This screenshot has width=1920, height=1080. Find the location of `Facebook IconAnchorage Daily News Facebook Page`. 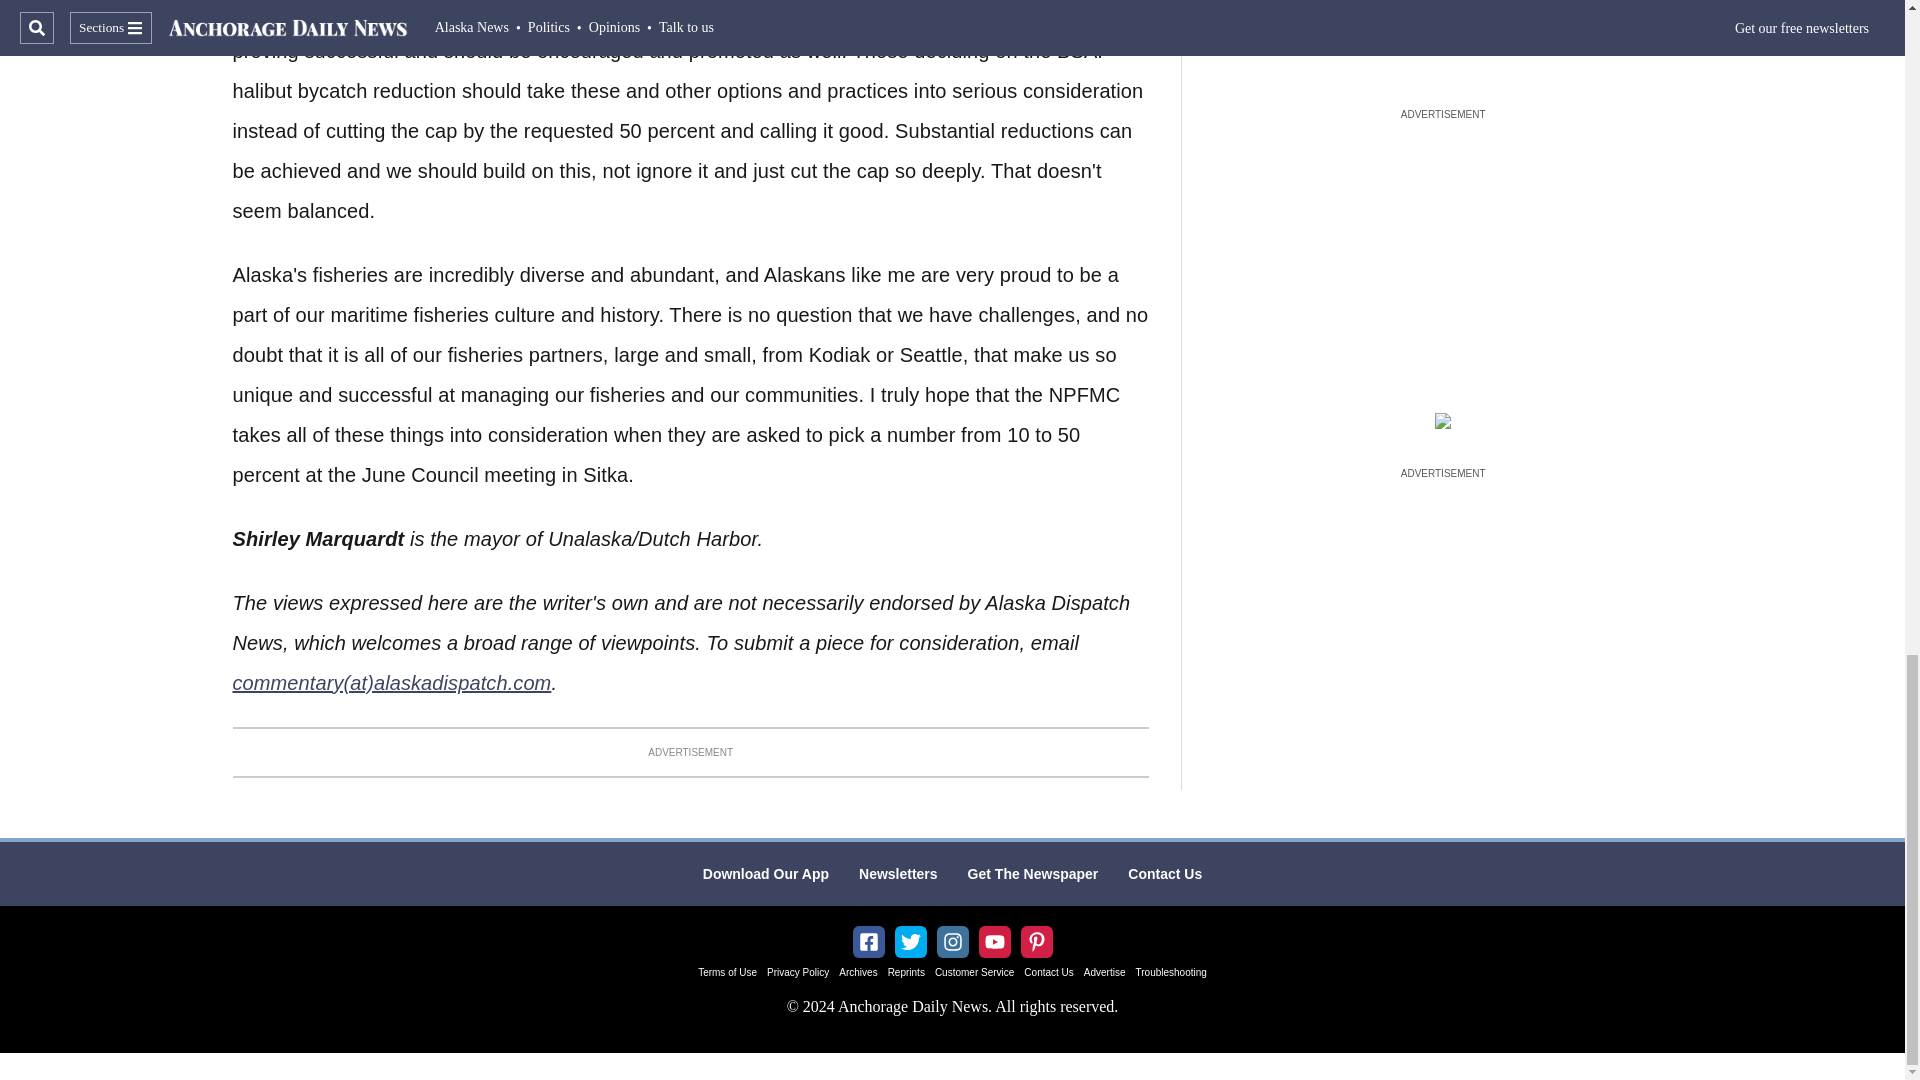

Facebook IconAnchorage Daily News Facebook Page is located at coordinates (868, 942).